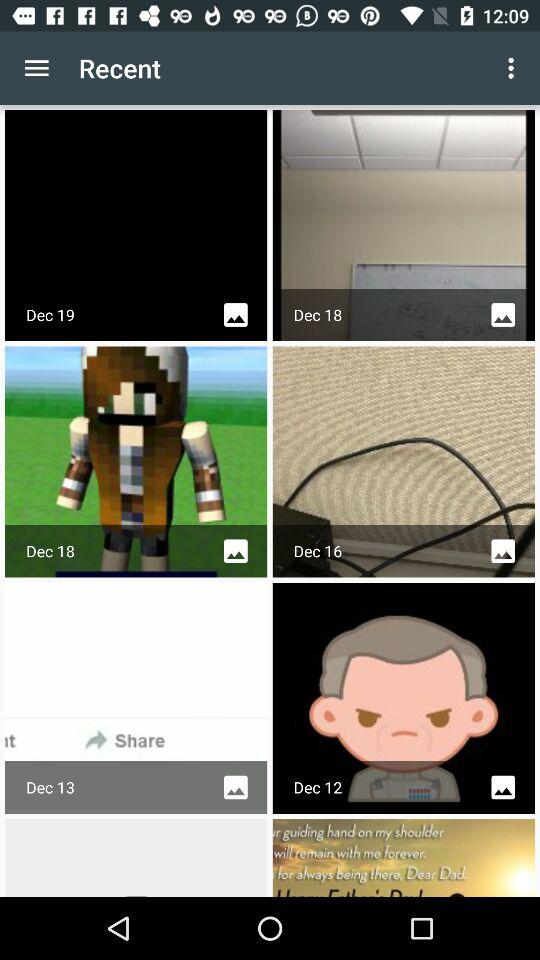 Image resolution: width=540 pixels, height=960 pixels. What do you see at coordinates (514, 68) in the screenshot?
I see `choose icon to the right of the recent item` at bounding box center [514, 68].